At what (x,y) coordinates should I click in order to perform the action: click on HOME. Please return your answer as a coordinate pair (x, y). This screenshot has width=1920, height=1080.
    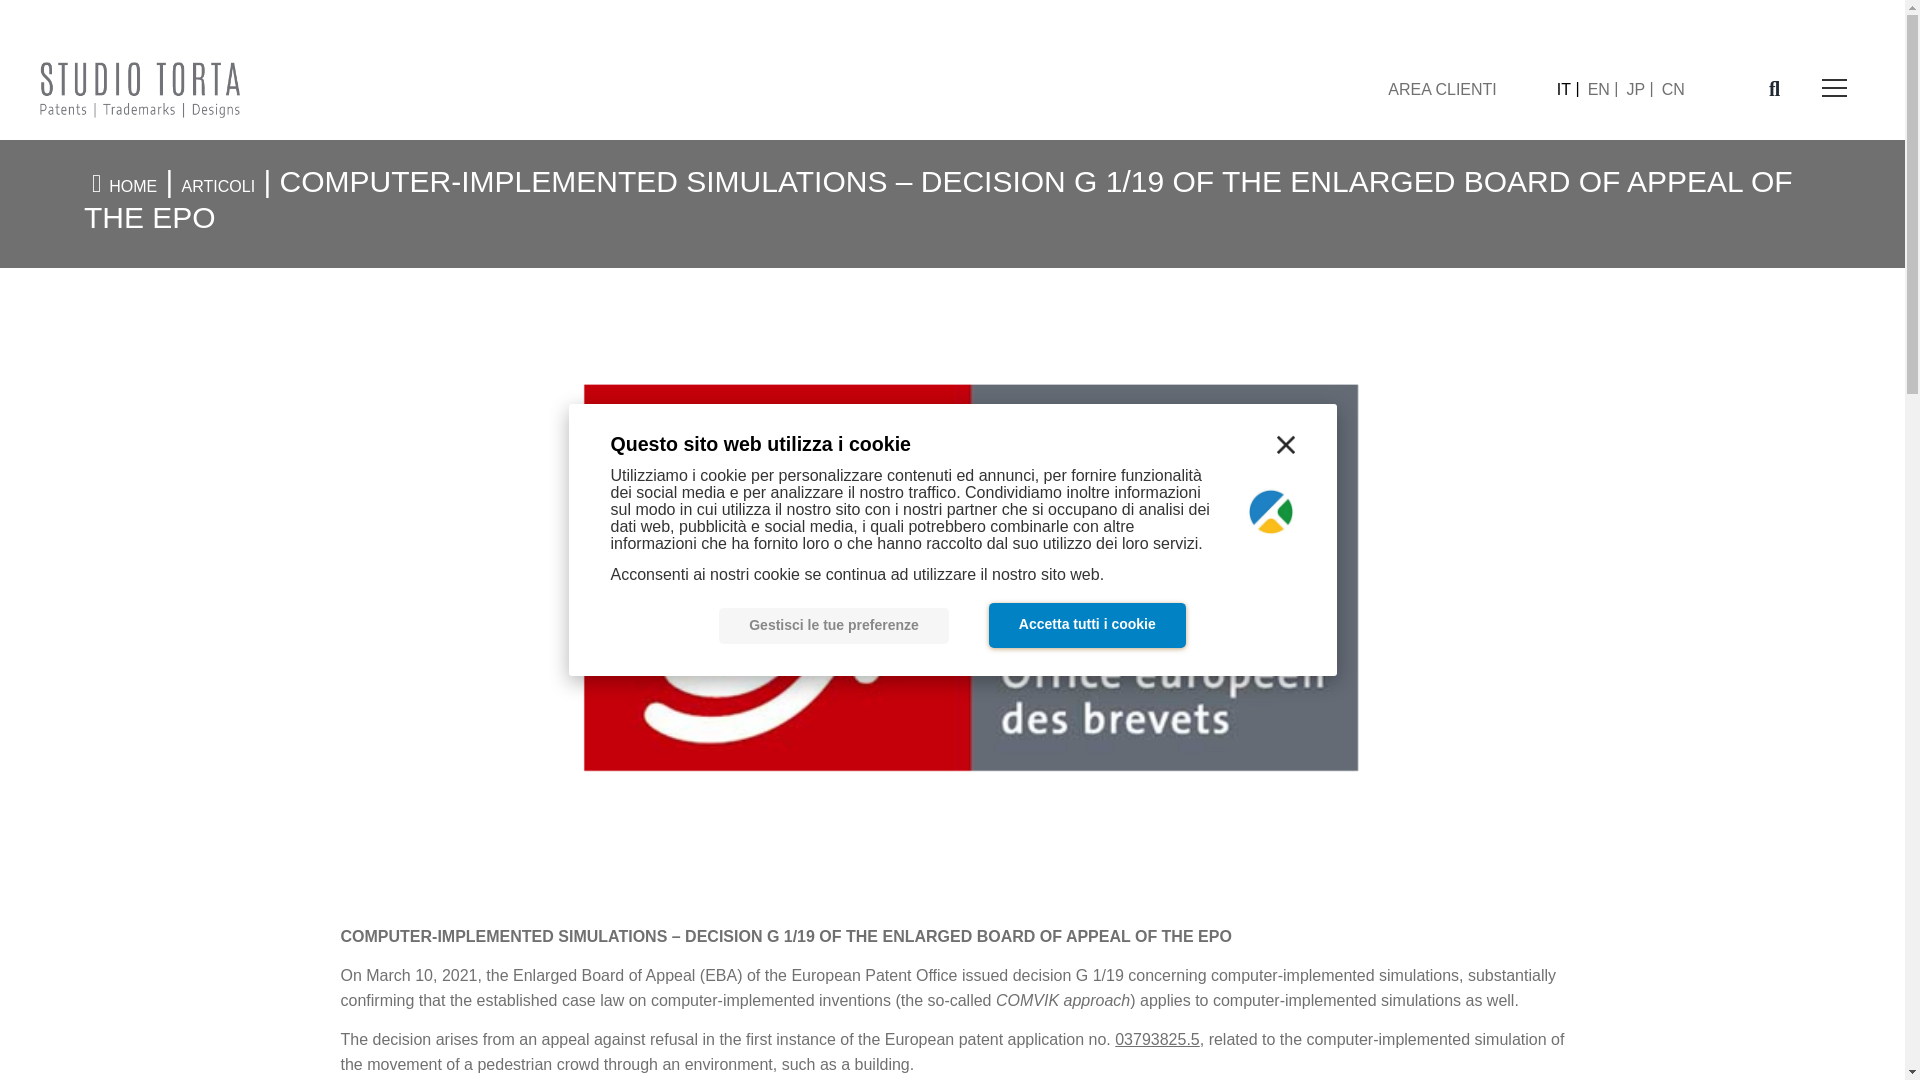
    Looking at the image, I should click on (133, 186).